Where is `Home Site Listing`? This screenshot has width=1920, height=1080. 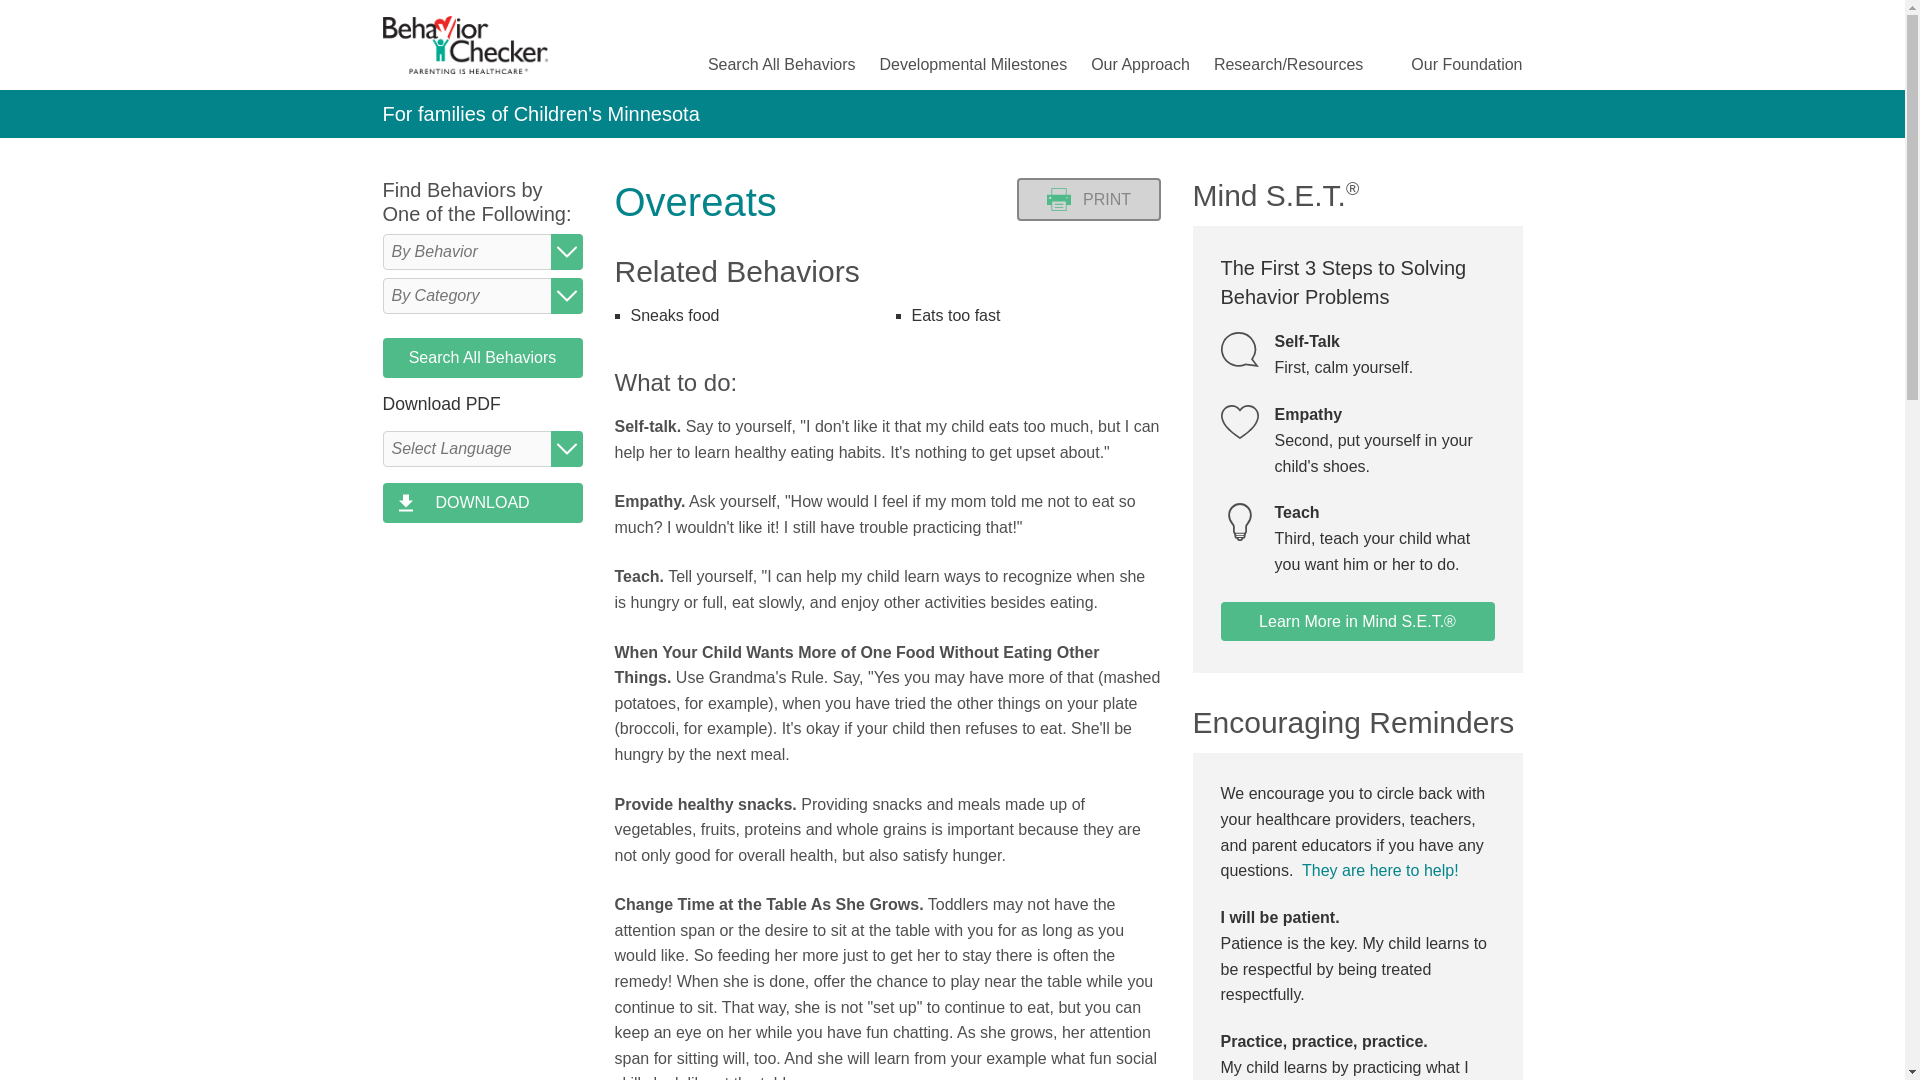
Home Site Listing is located at coordinates (1380, 870).